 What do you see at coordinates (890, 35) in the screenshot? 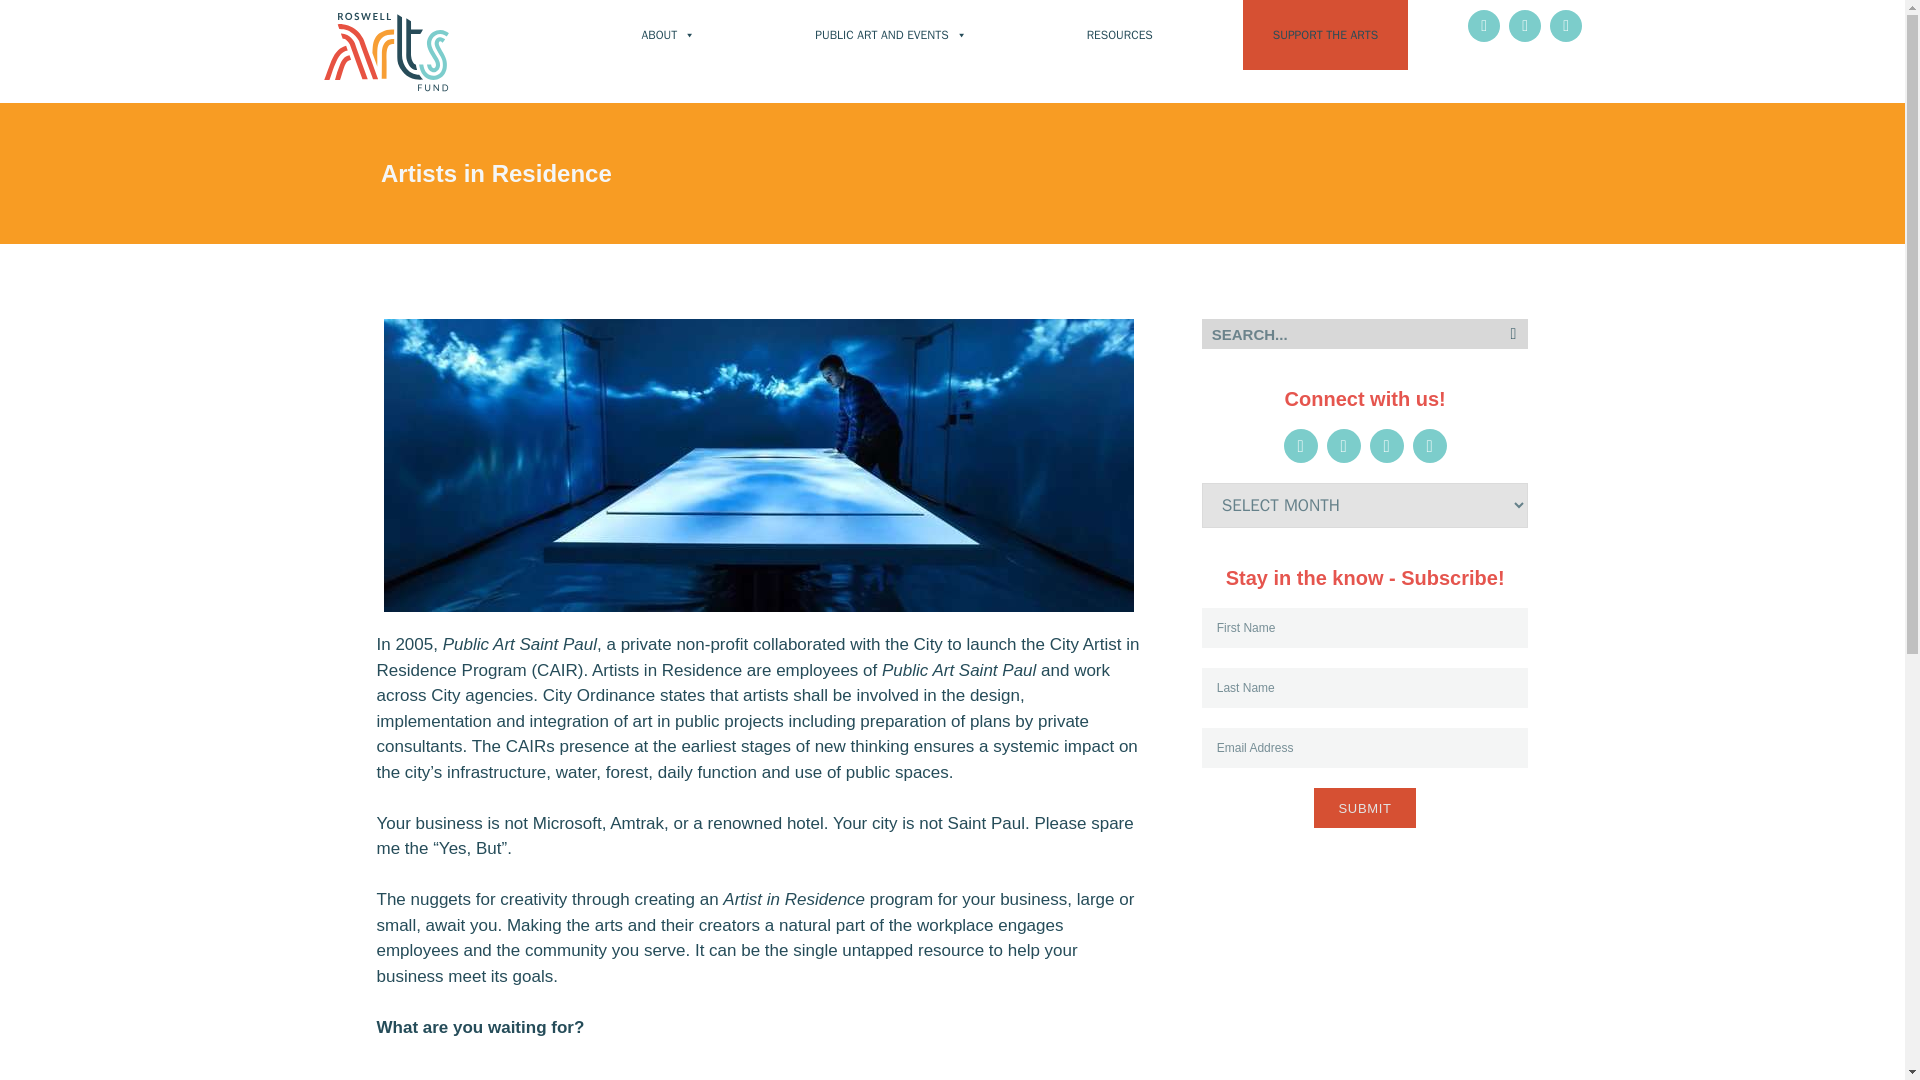
I see `PUBLIC ART AND EVENTS` at bounding box center [890, 35].